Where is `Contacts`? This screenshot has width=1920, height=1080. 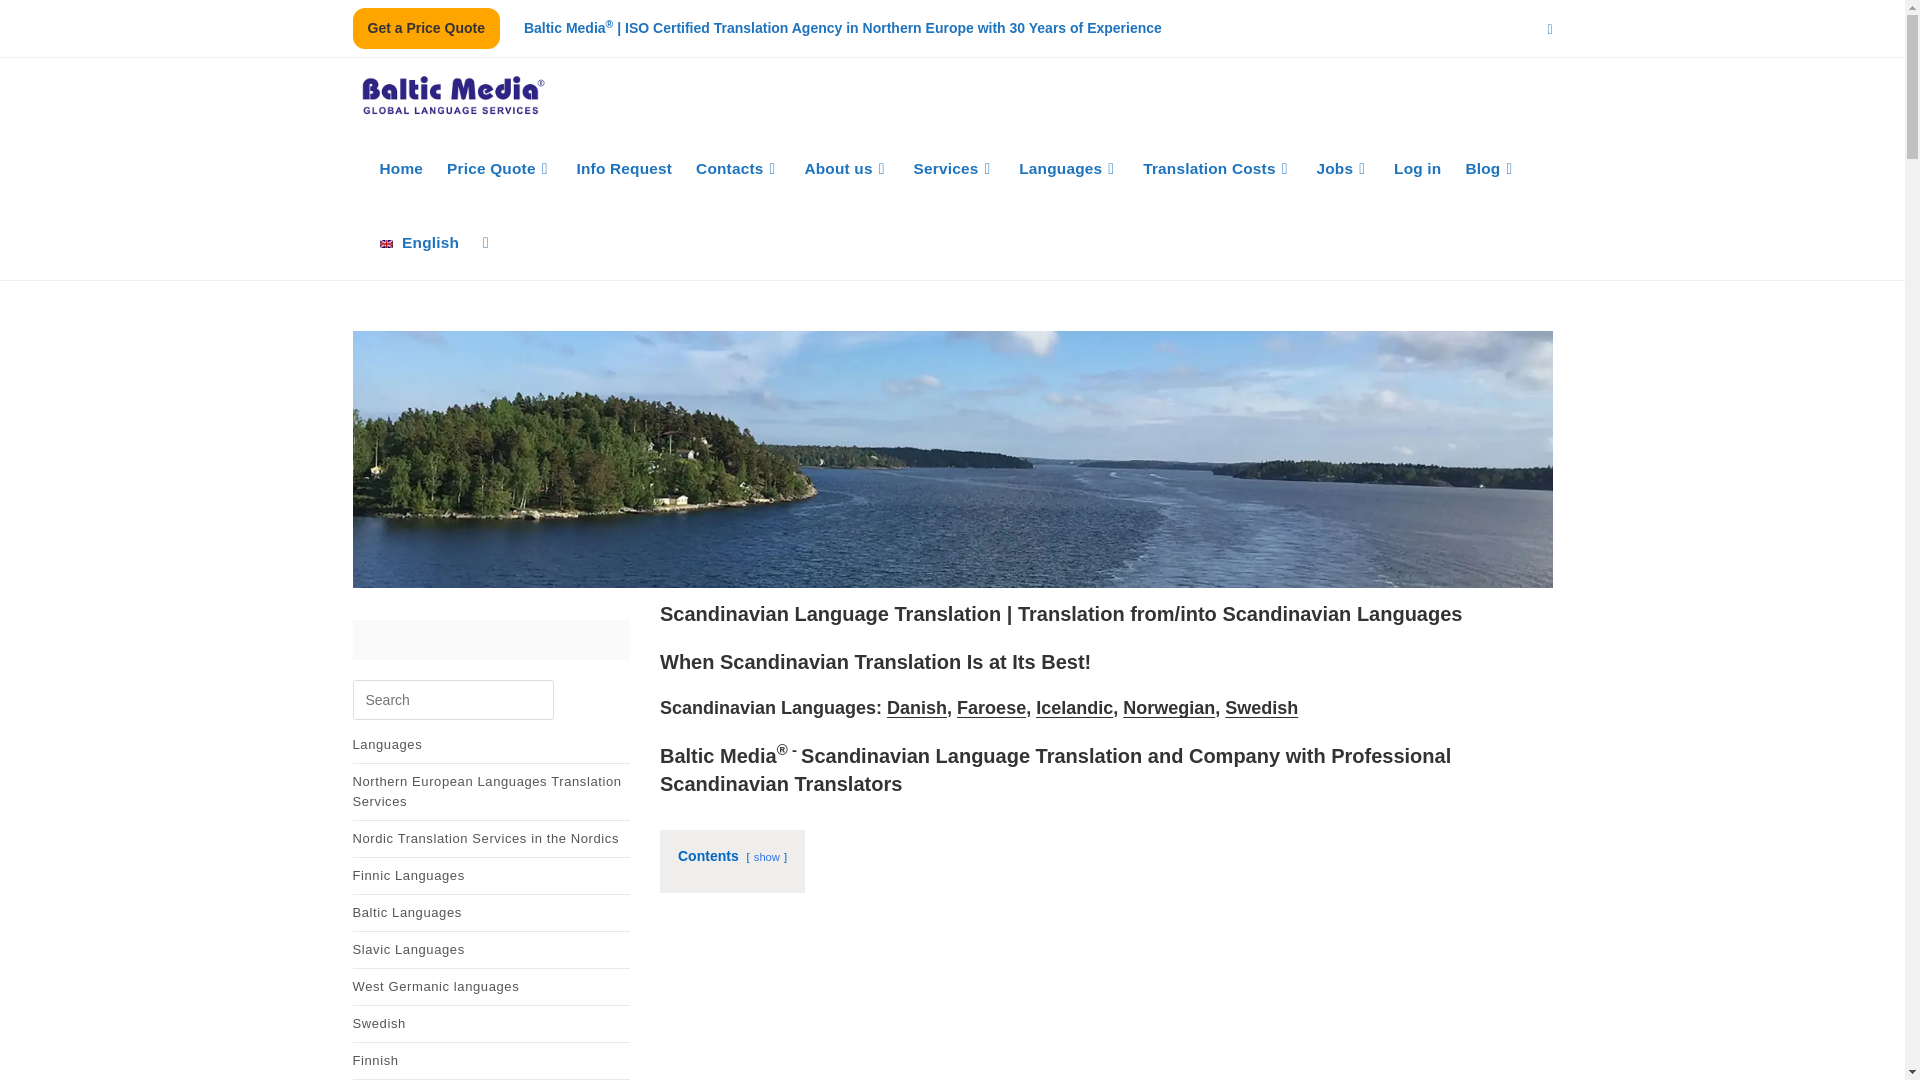 Contacts is located at coordinates (737, 168).